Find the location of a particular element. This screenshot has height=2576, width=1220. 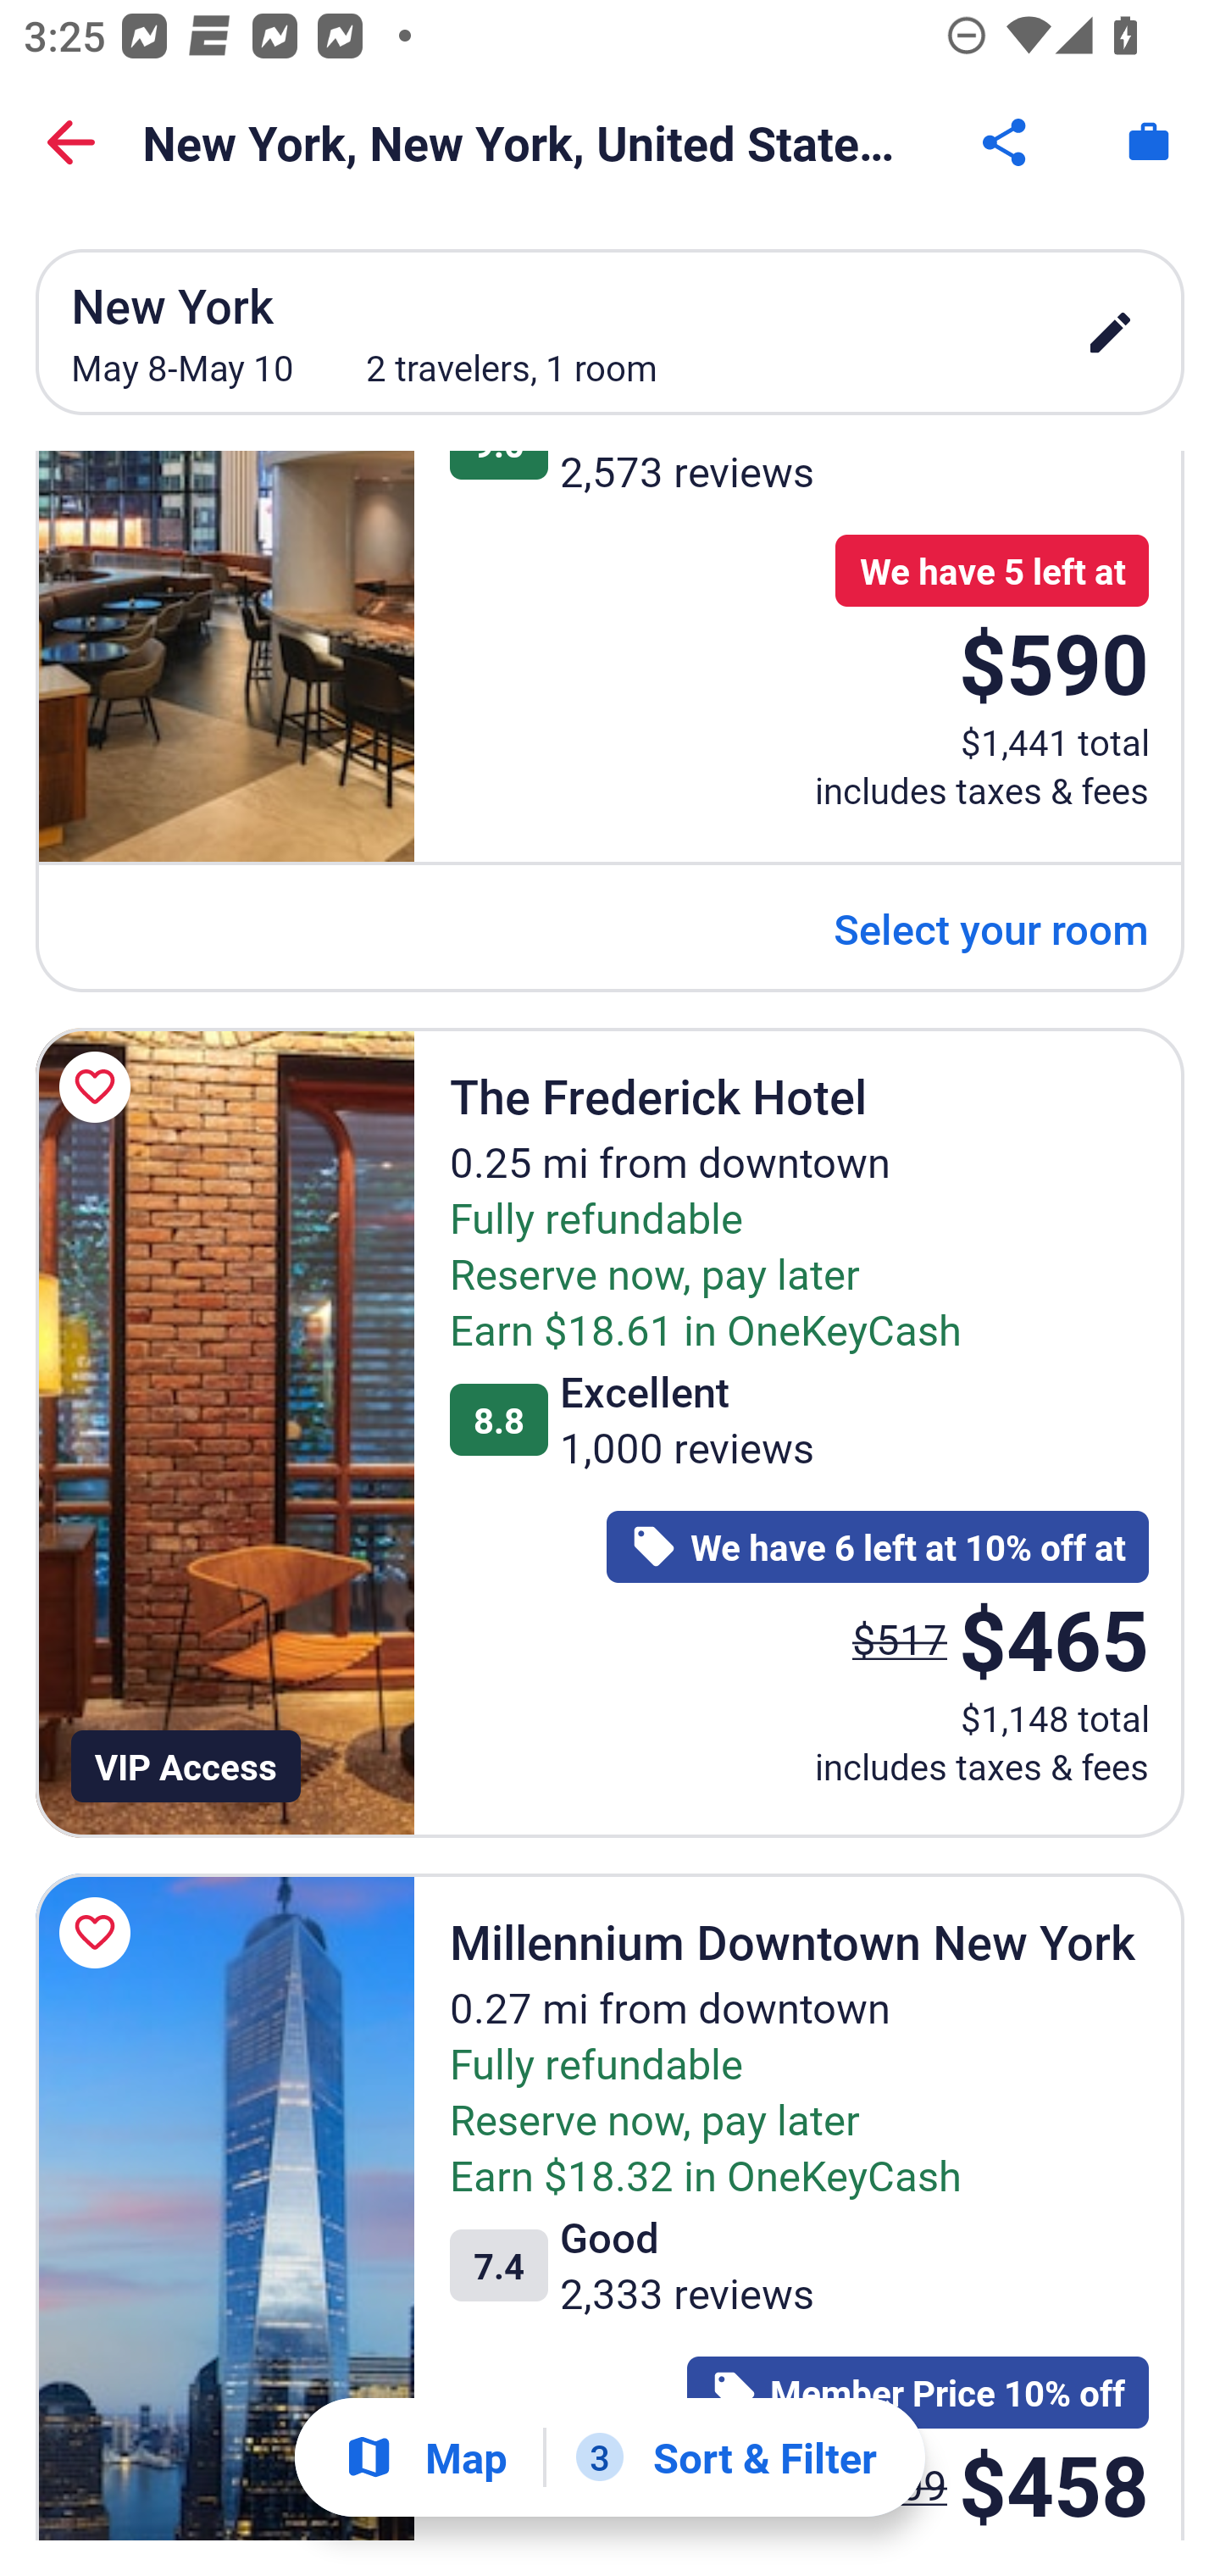

Millennium Downtown New York is located at coordinates (225, 2207).